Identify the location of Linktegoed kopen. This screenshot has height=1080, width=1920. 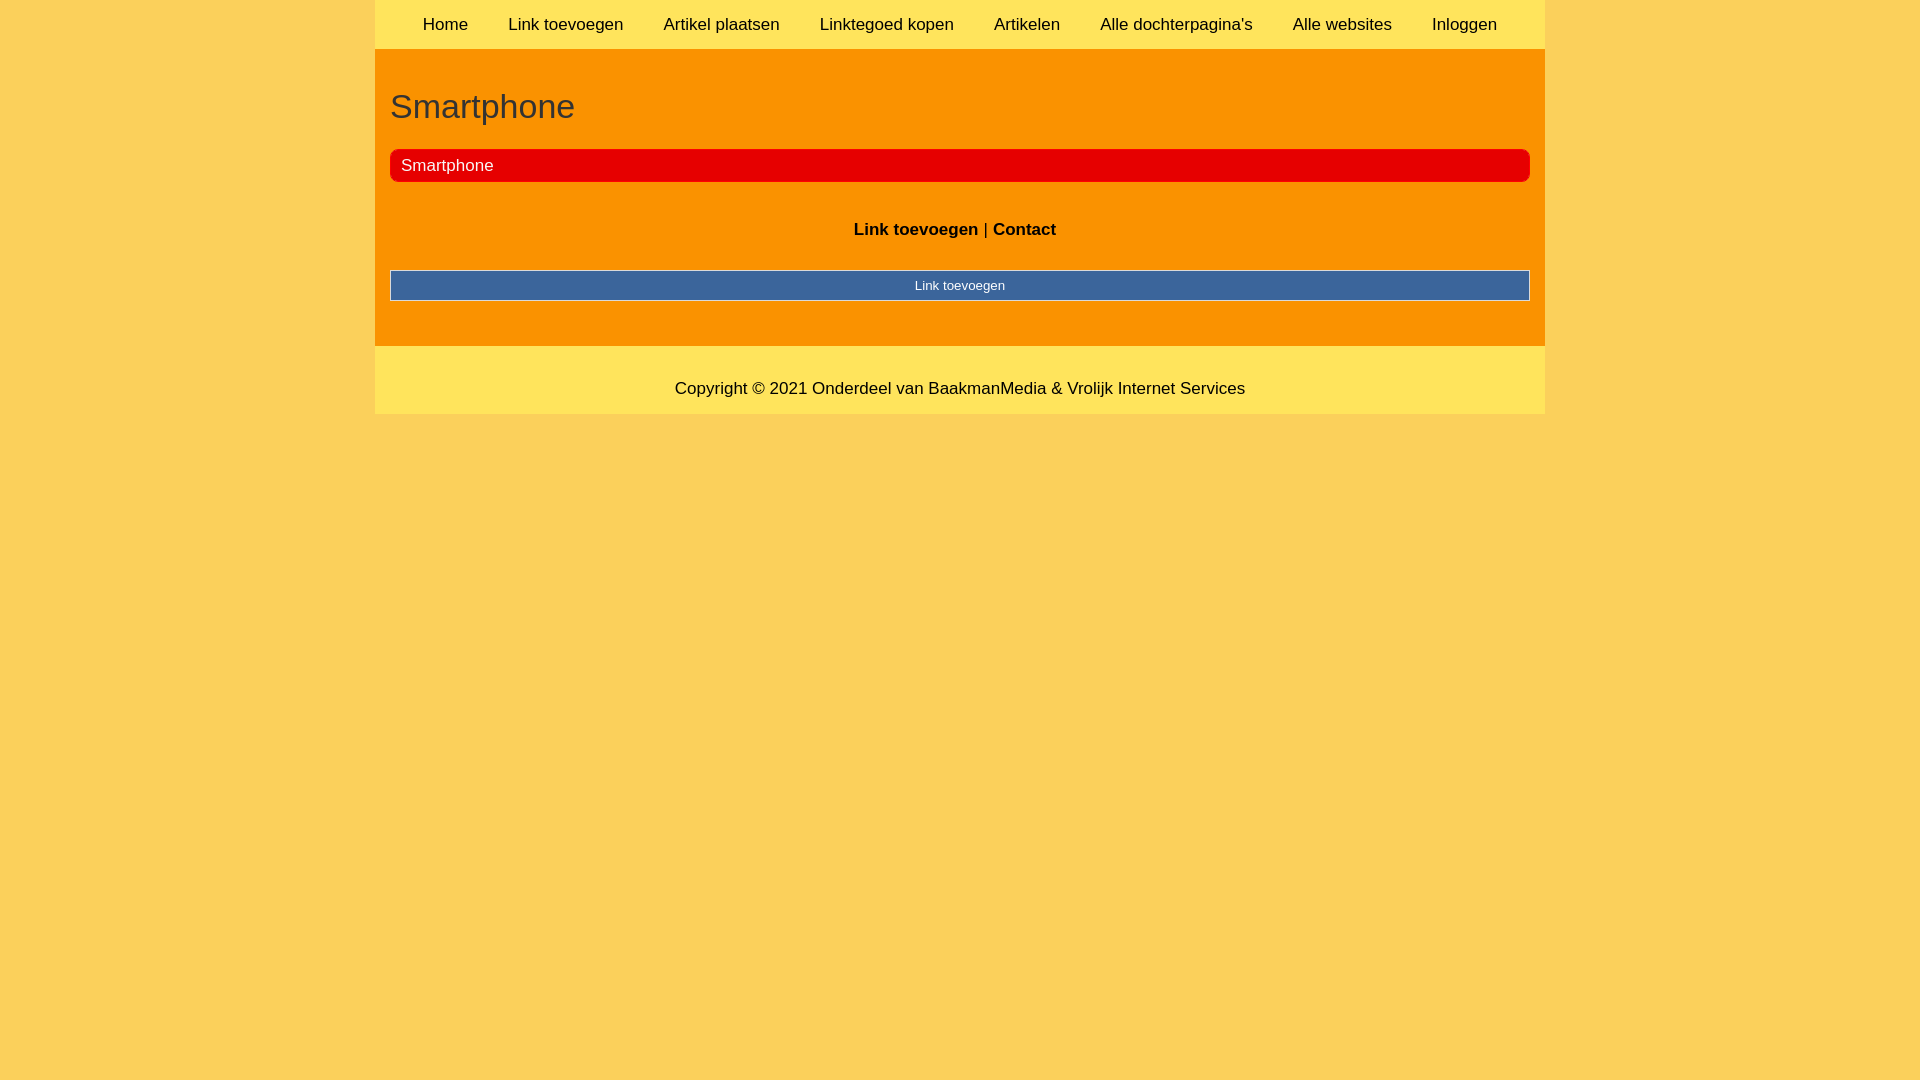
(887, 24).